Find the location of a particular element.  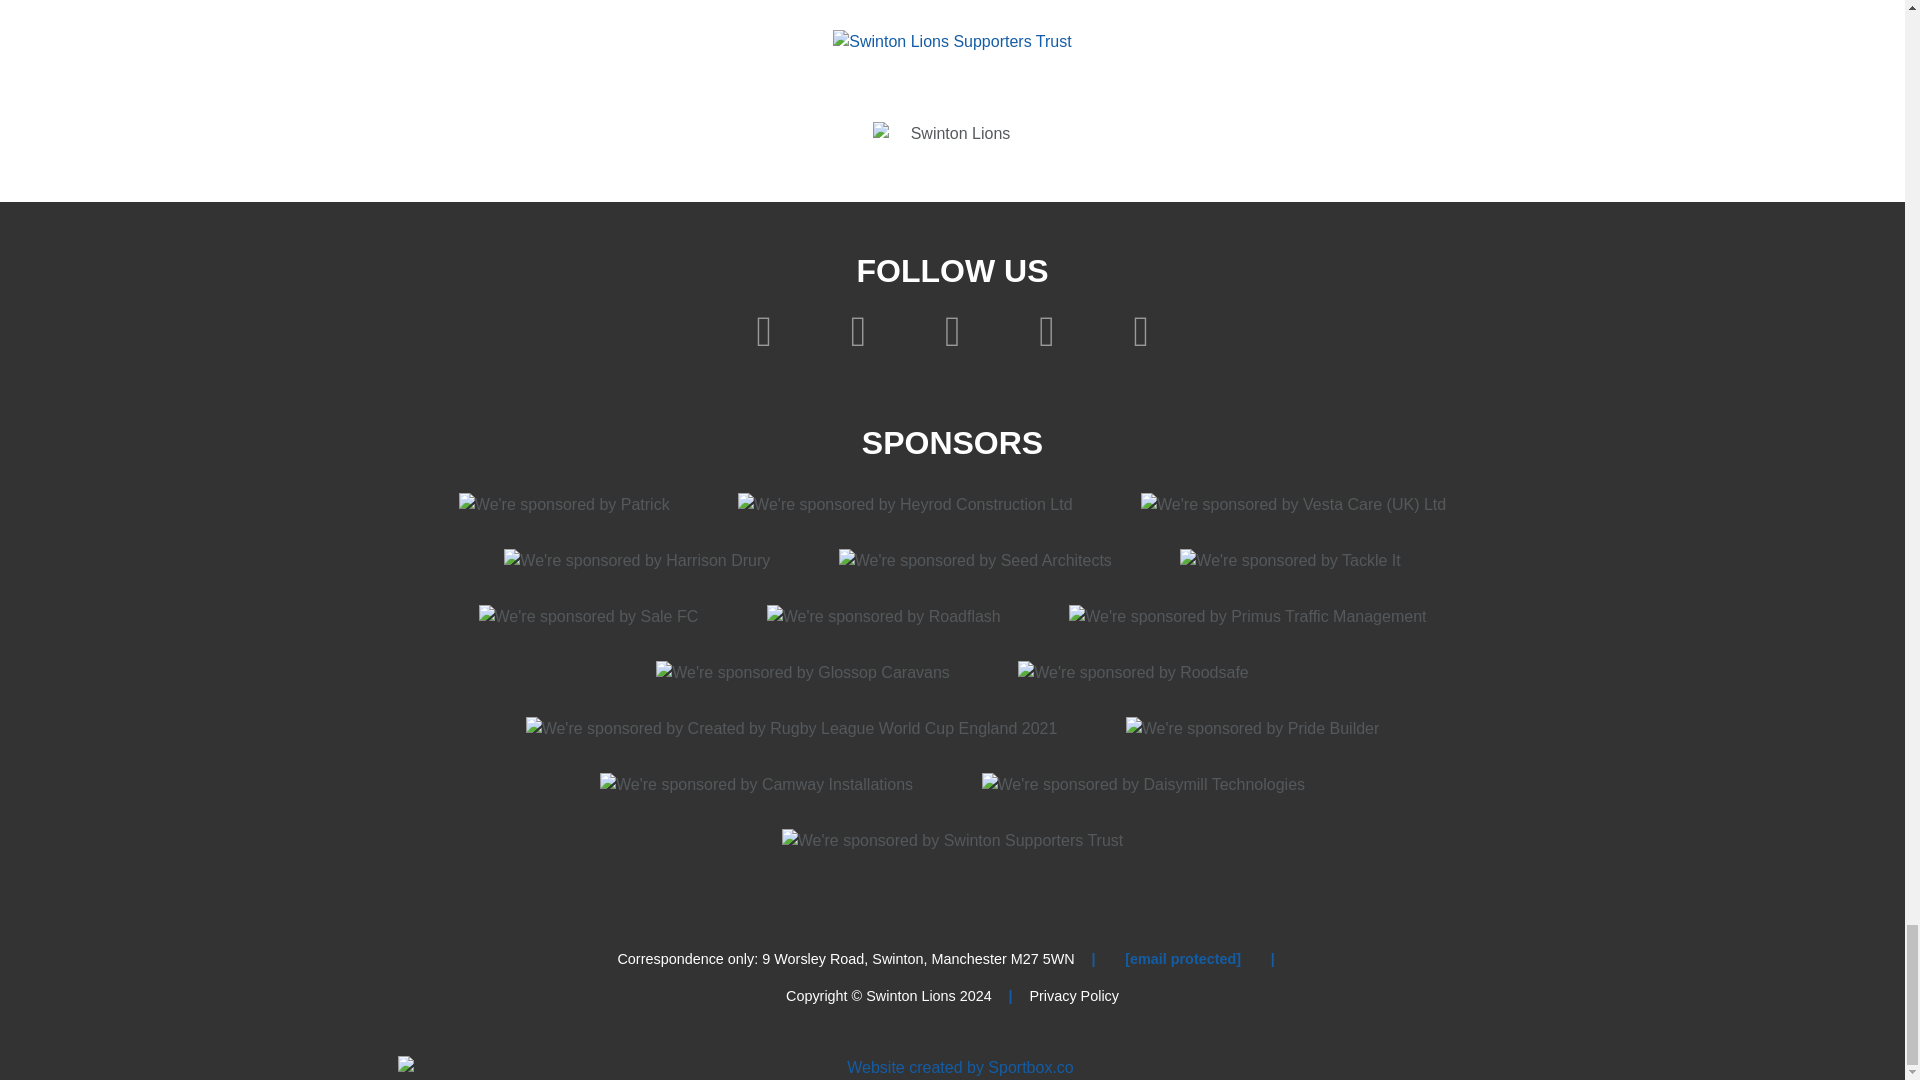

Connect on LinkedIn is located at coordinates (1140, 328).